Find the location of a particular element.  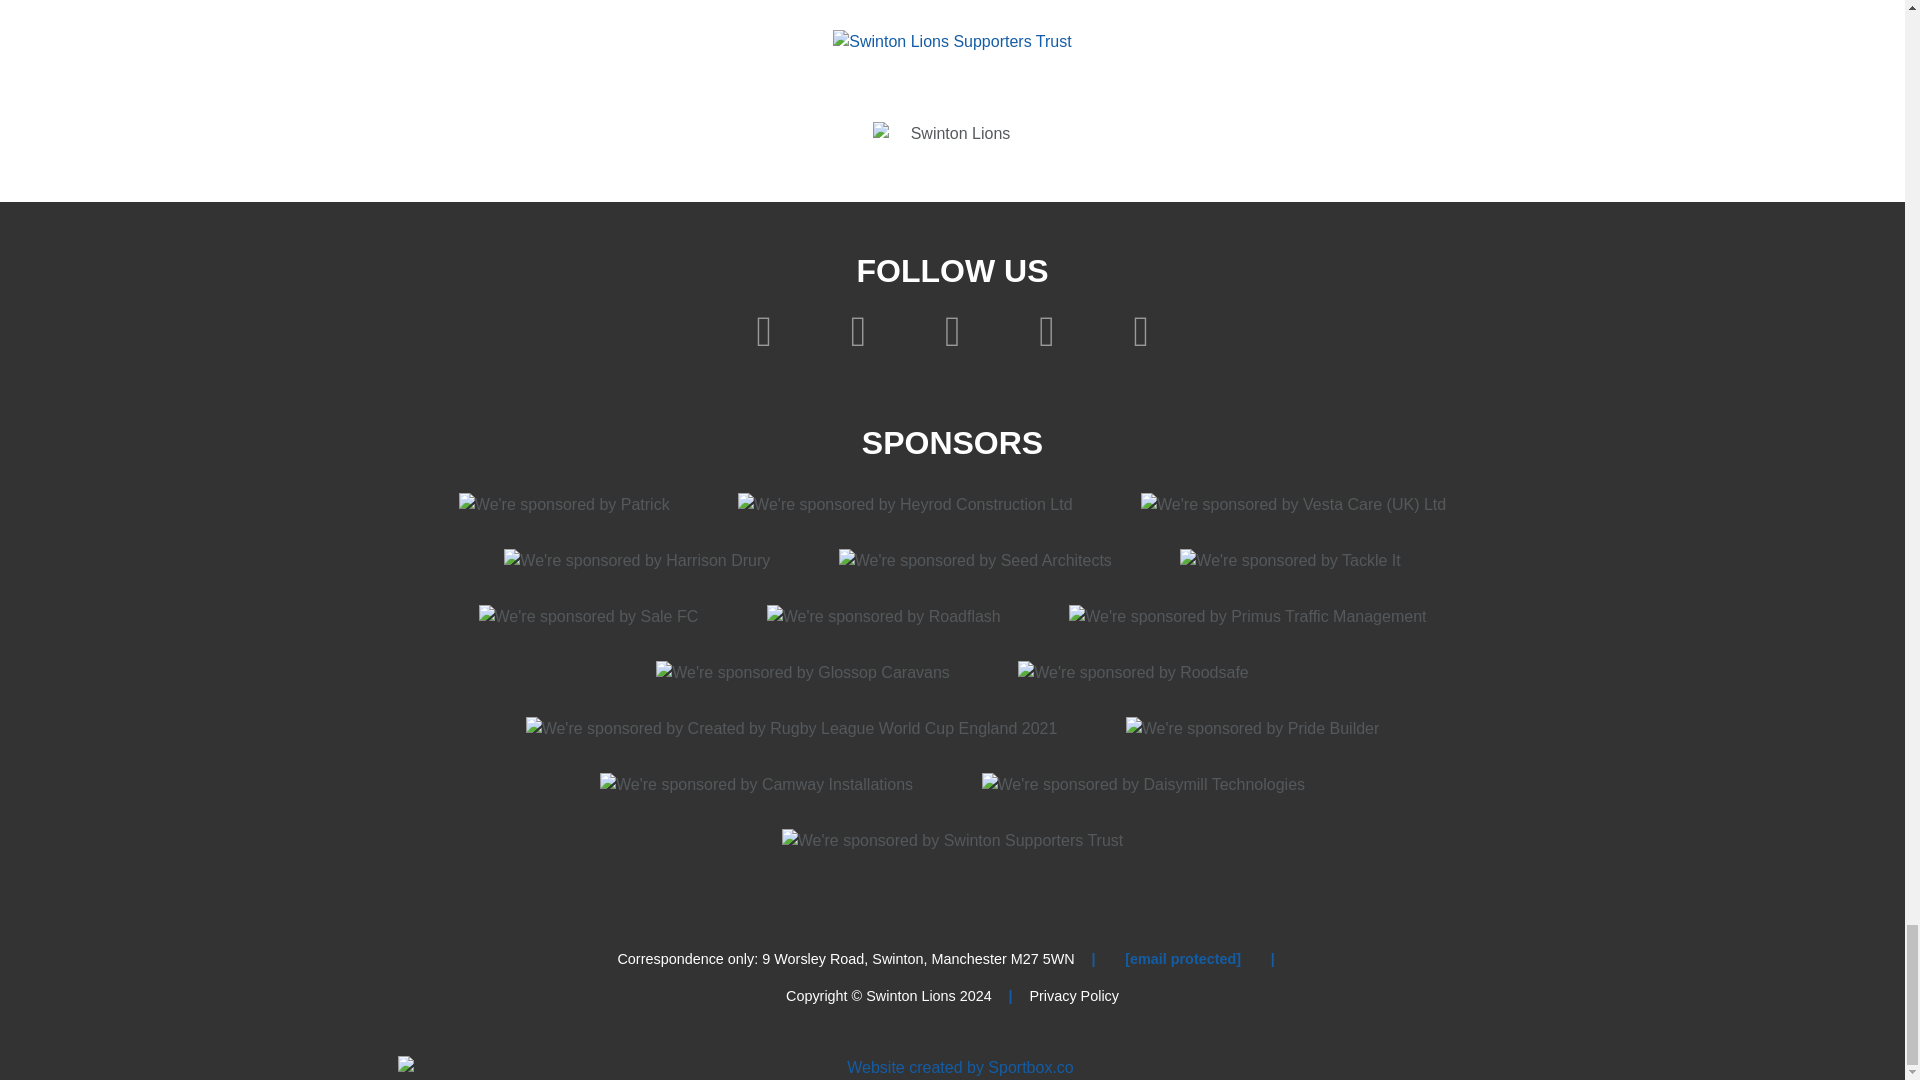

Connect on LinkedIn is located at coordinates (1140, 328).